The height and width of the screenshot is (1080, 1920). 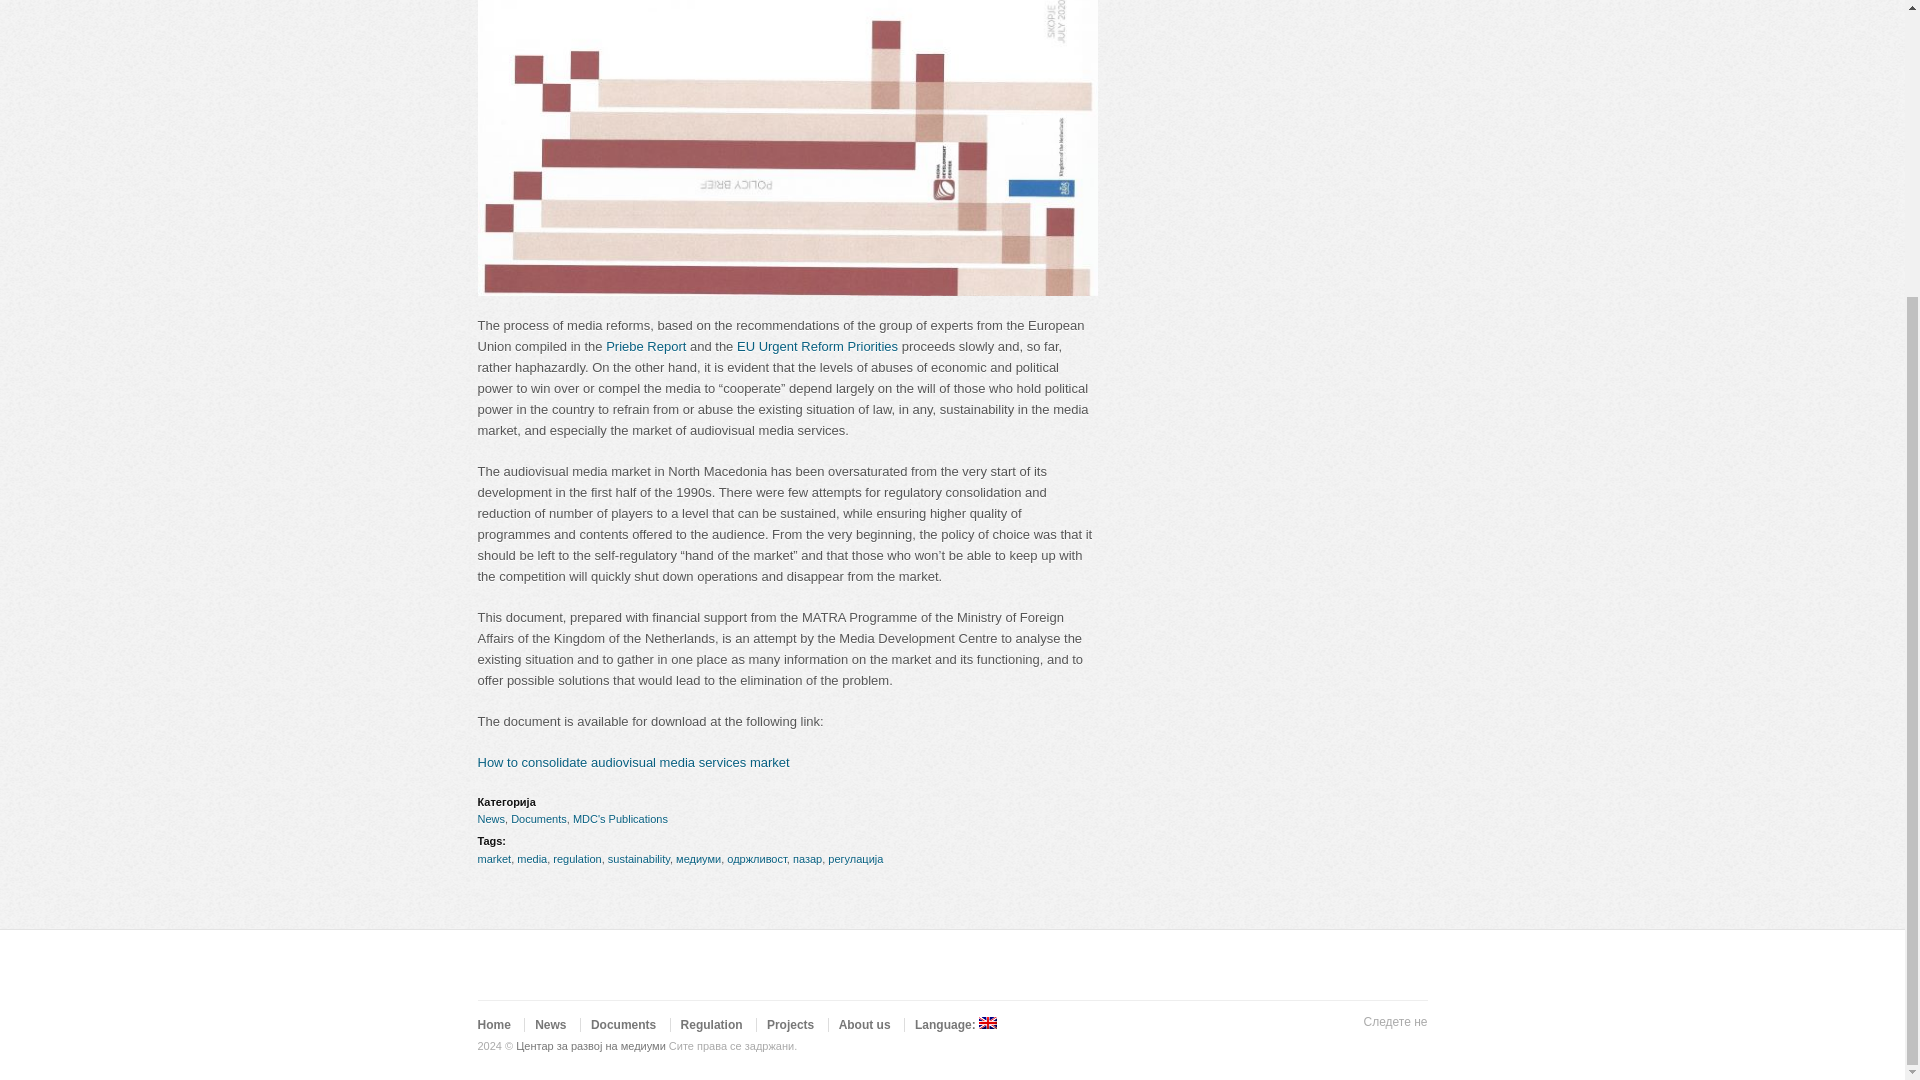 What do you see at coordinates (1416, 1046) in the screenshot?
I see `Newsletter` at bounding box center [1416, 1046].